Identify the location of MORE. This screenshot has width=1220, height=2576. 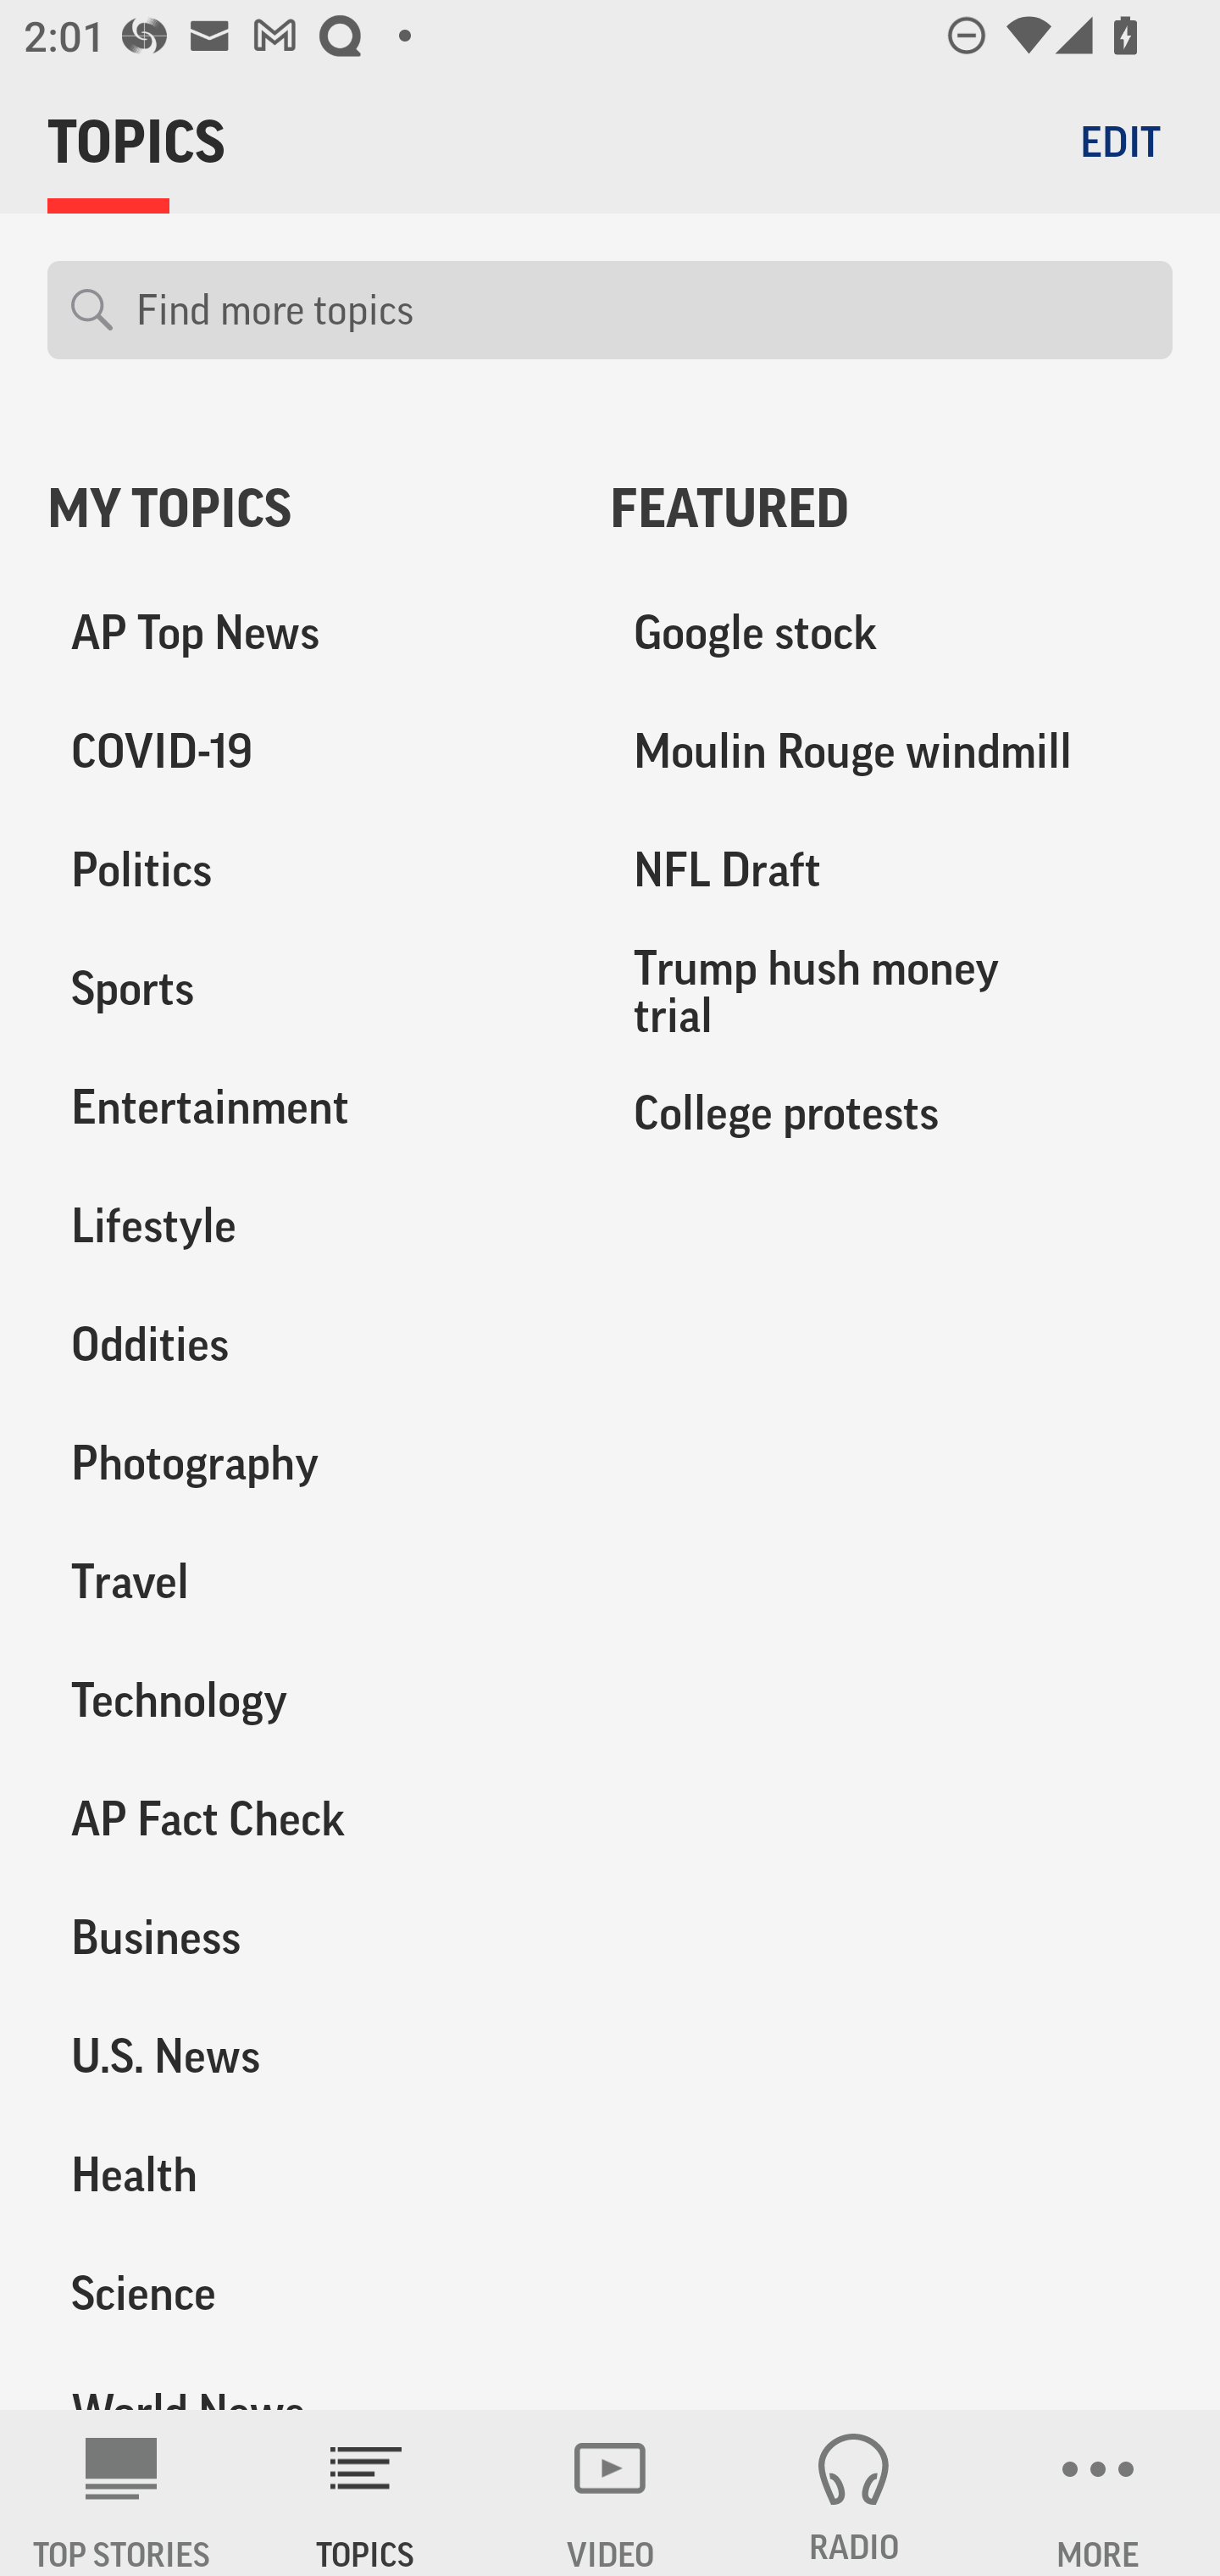
(1098, 2493).